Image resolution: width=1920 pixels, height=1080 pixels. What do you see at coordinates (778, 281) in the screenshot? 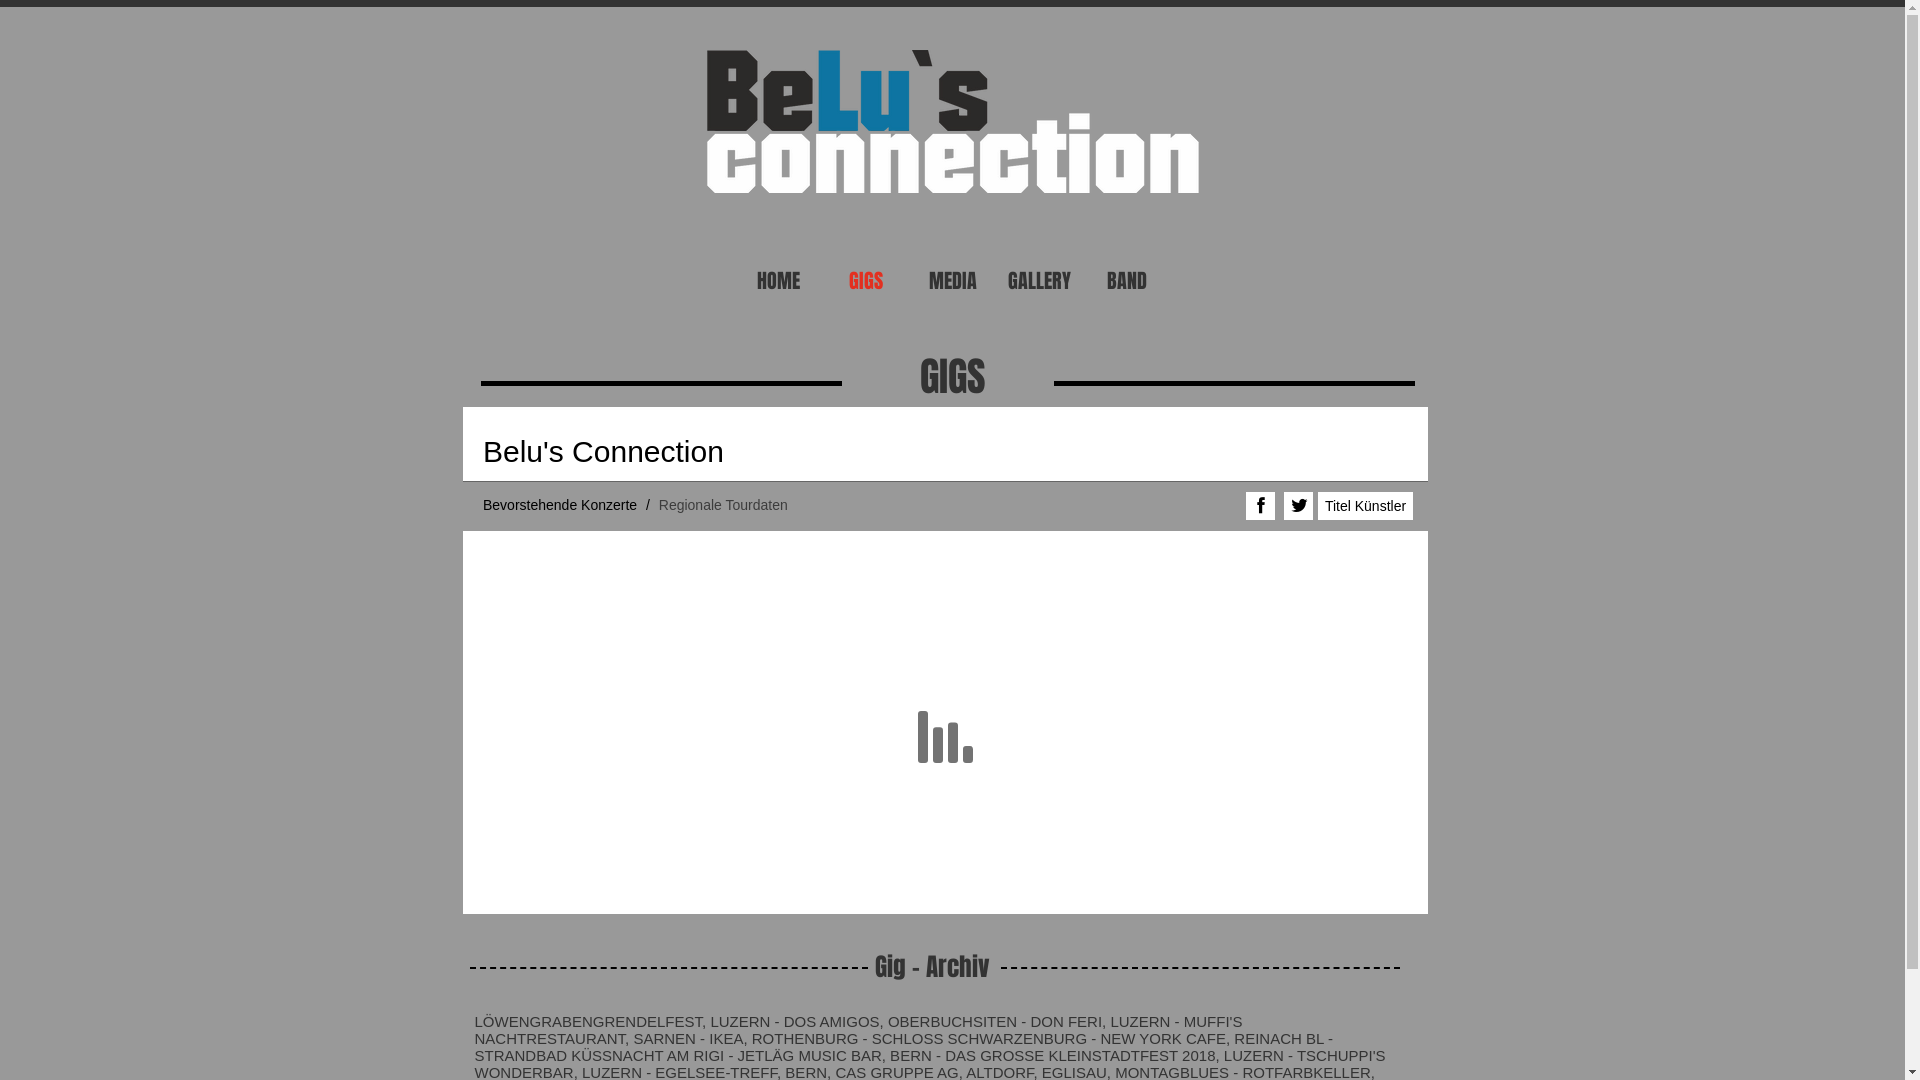
I see `HOME` at bounding box center [778, 281].